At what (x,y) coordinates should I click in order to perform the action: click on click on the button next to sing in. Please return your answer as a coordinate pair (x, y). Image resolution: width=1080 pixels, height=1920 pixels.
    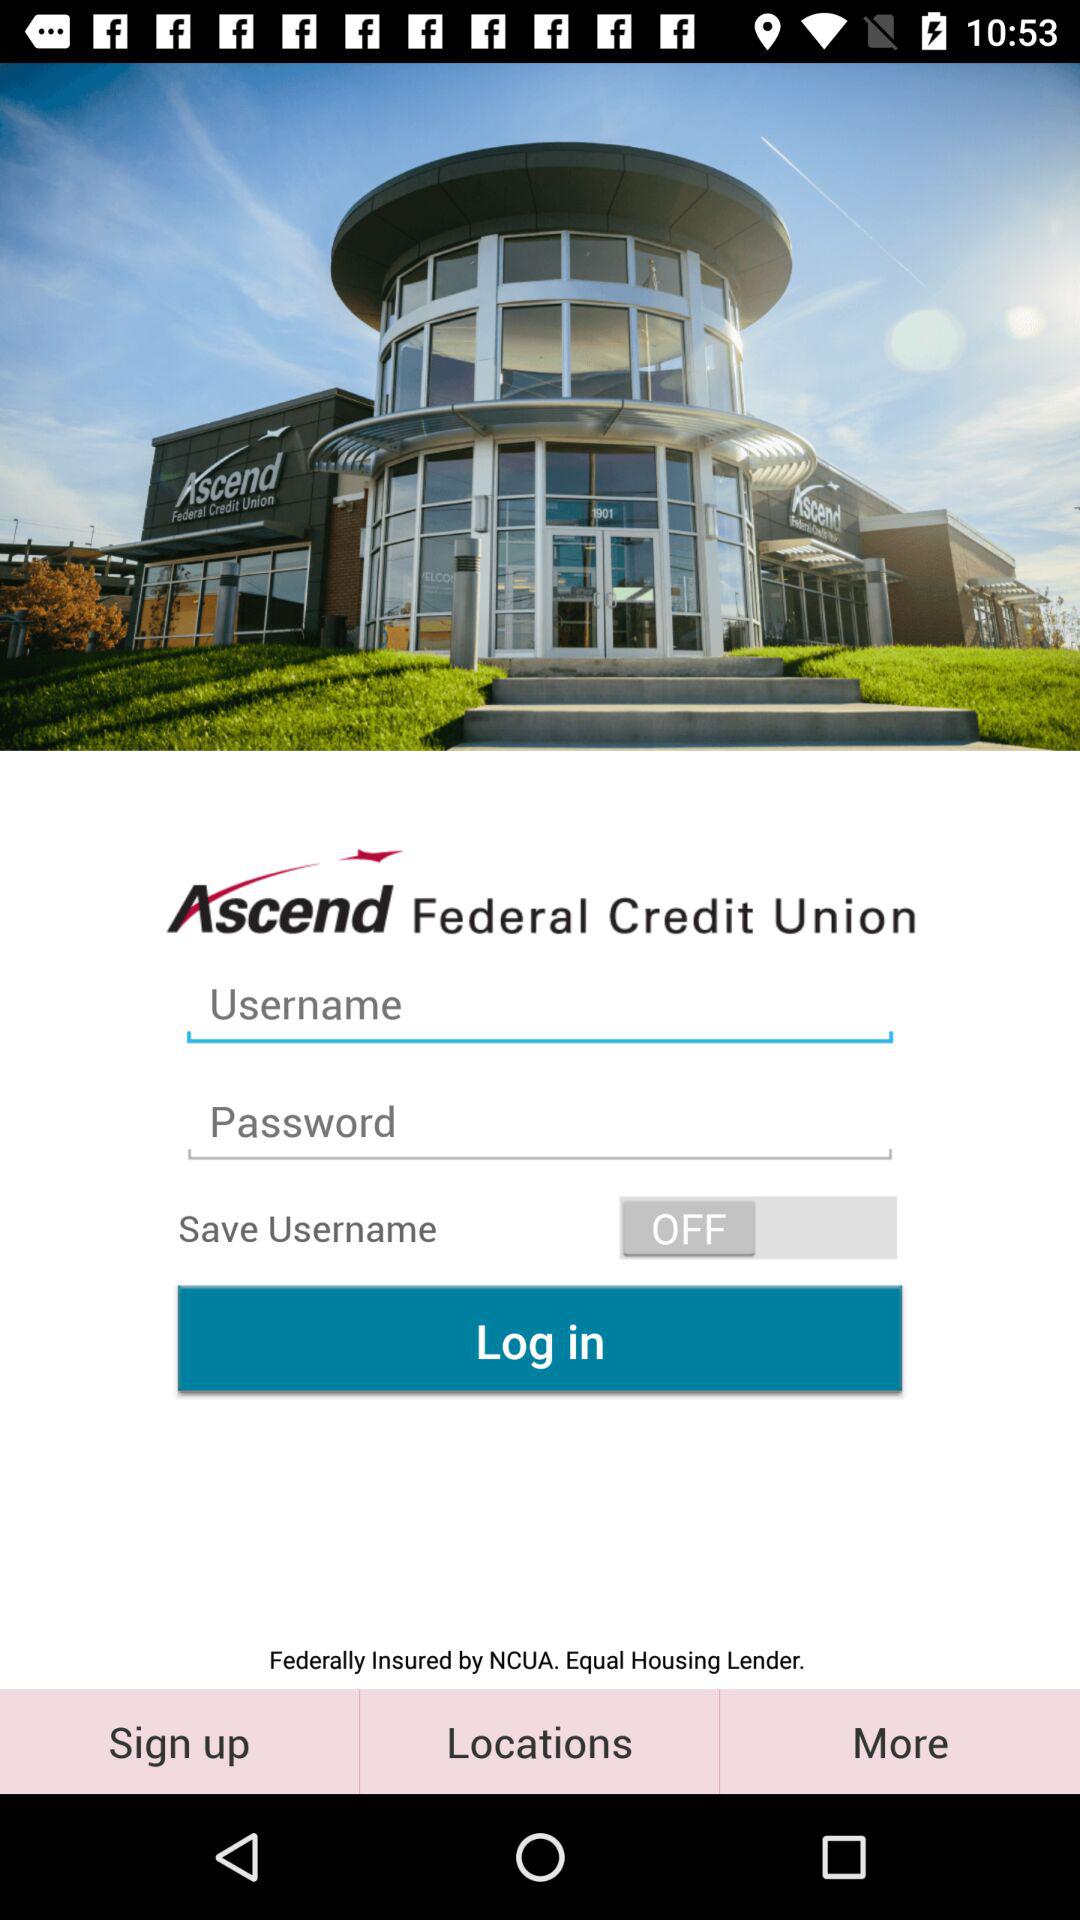
    Looking at the image, I should click on (539, 1741).